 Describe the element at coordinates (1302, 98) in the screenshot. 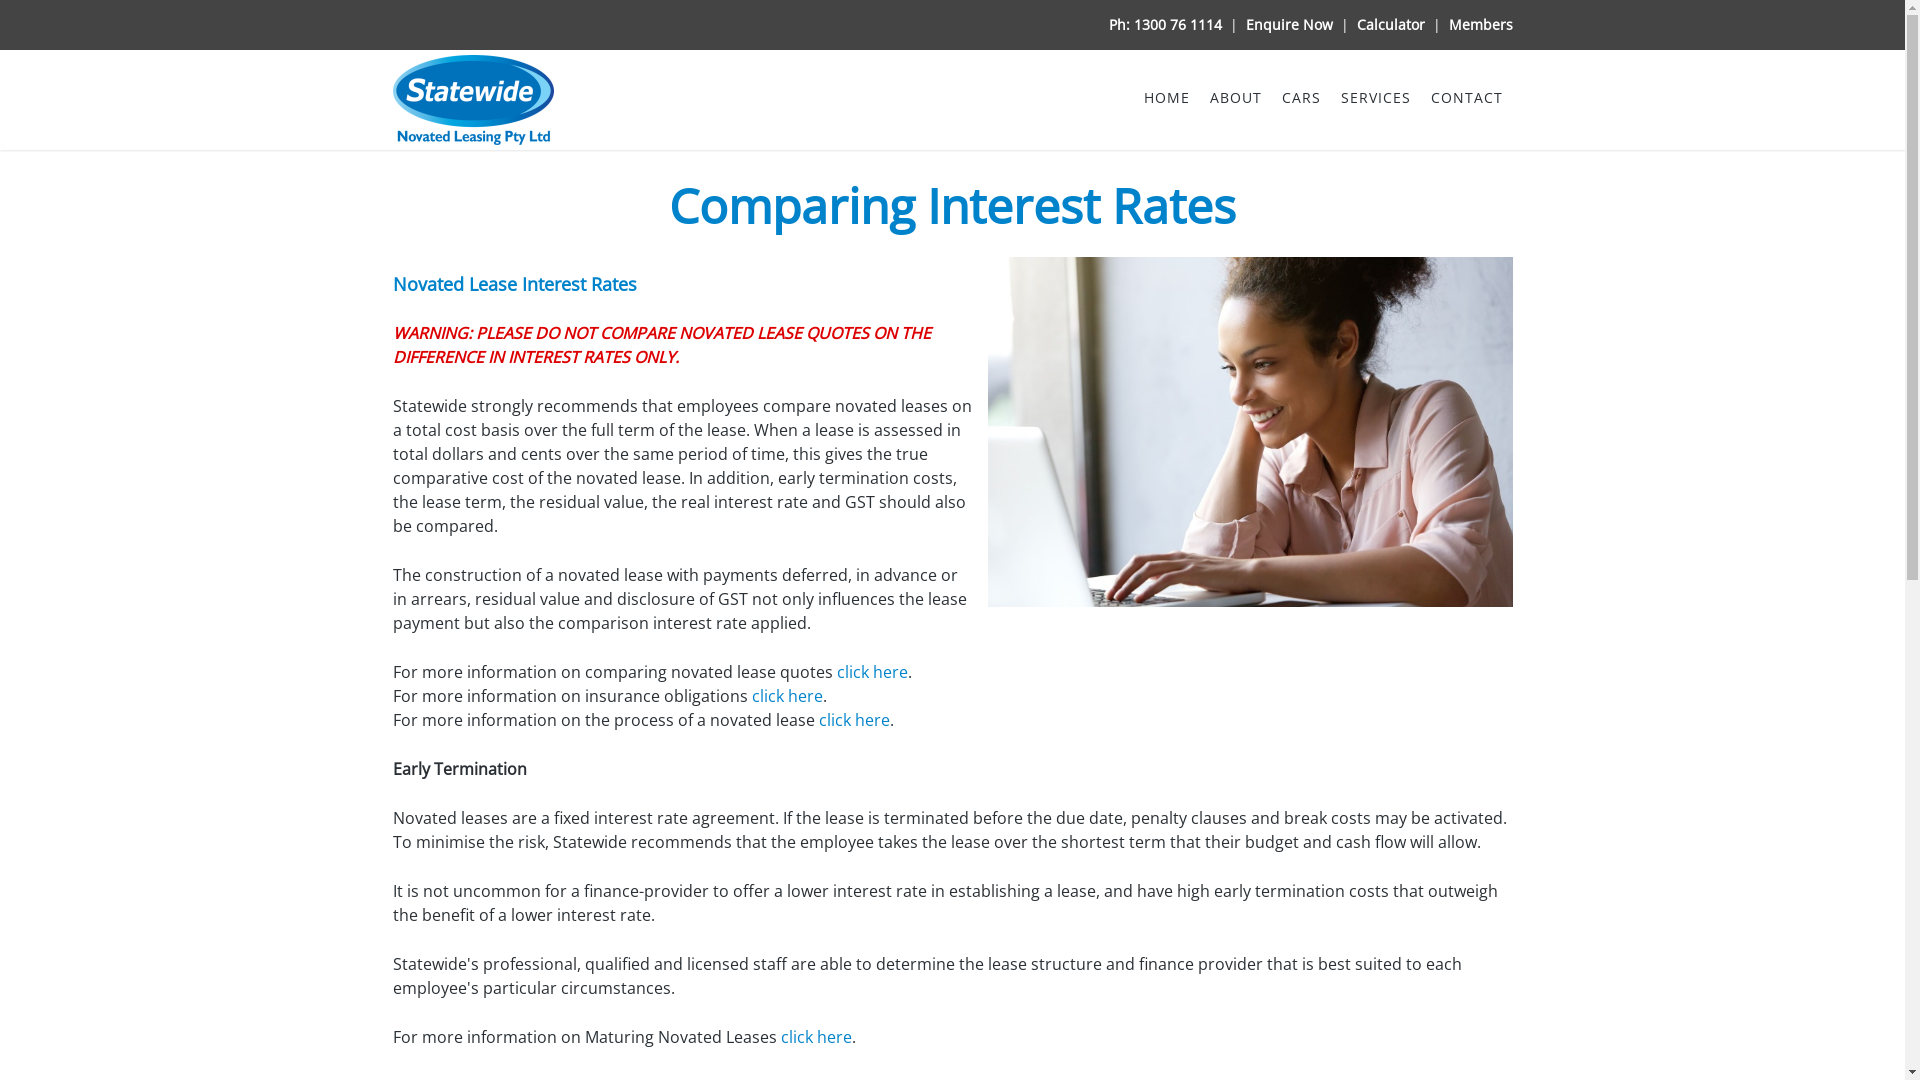

I see `CARS` at that location.